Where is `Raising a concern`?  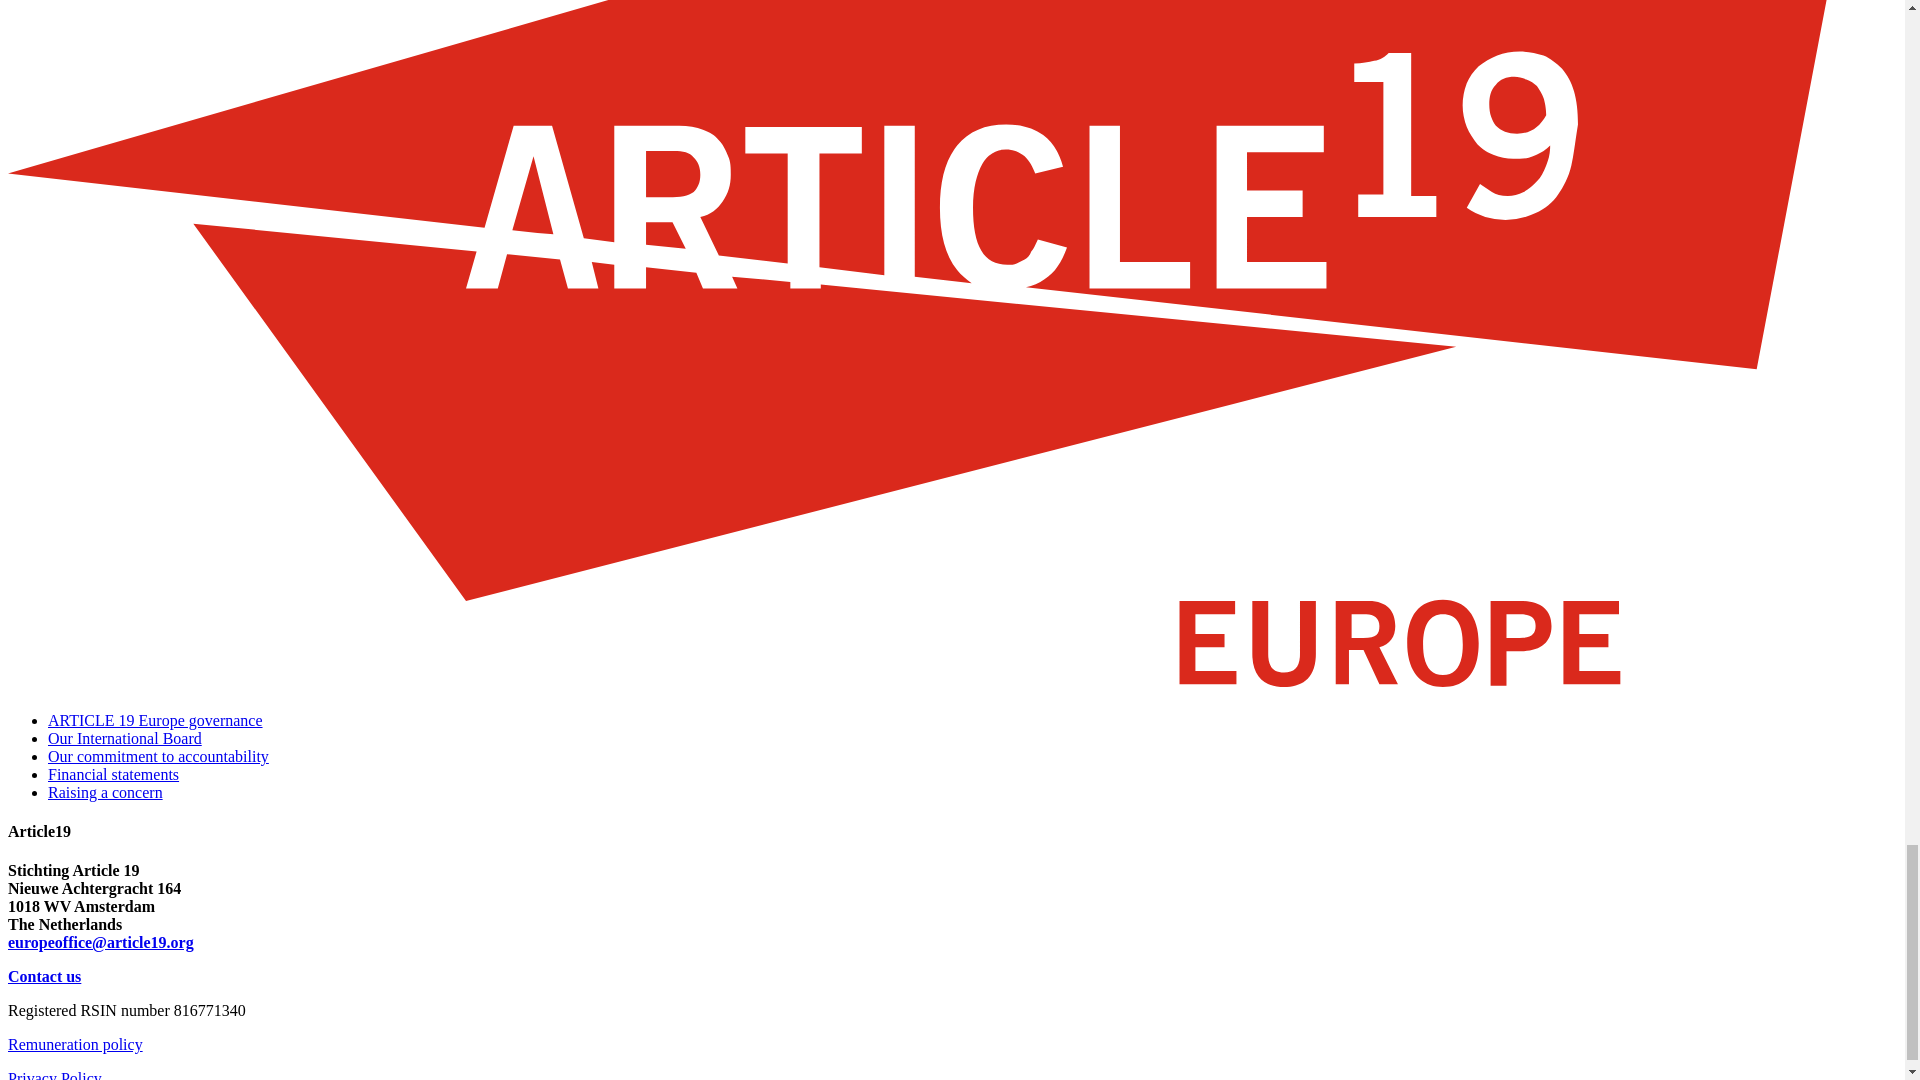 Raising a concern is located at coordinates (106, 792).